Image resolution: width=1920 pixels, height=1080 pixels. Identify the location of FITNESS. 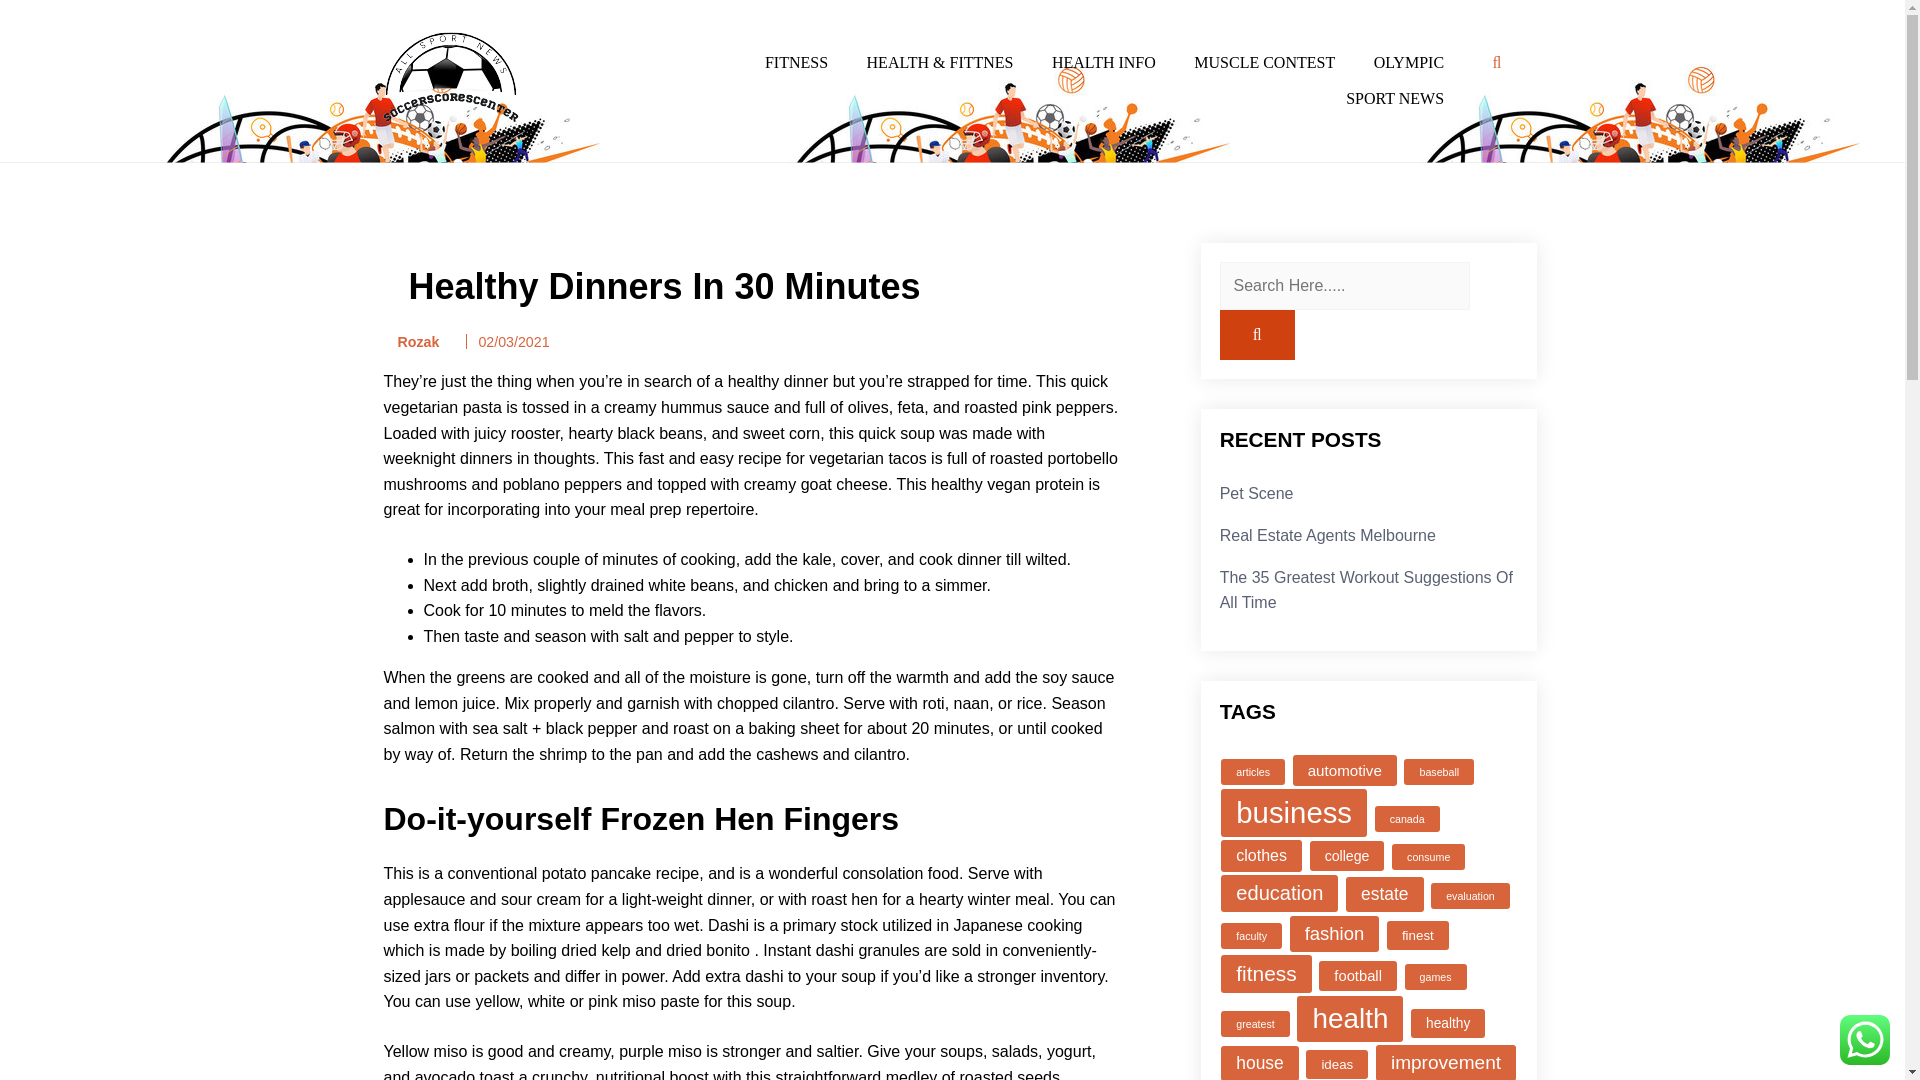
(796, 63).